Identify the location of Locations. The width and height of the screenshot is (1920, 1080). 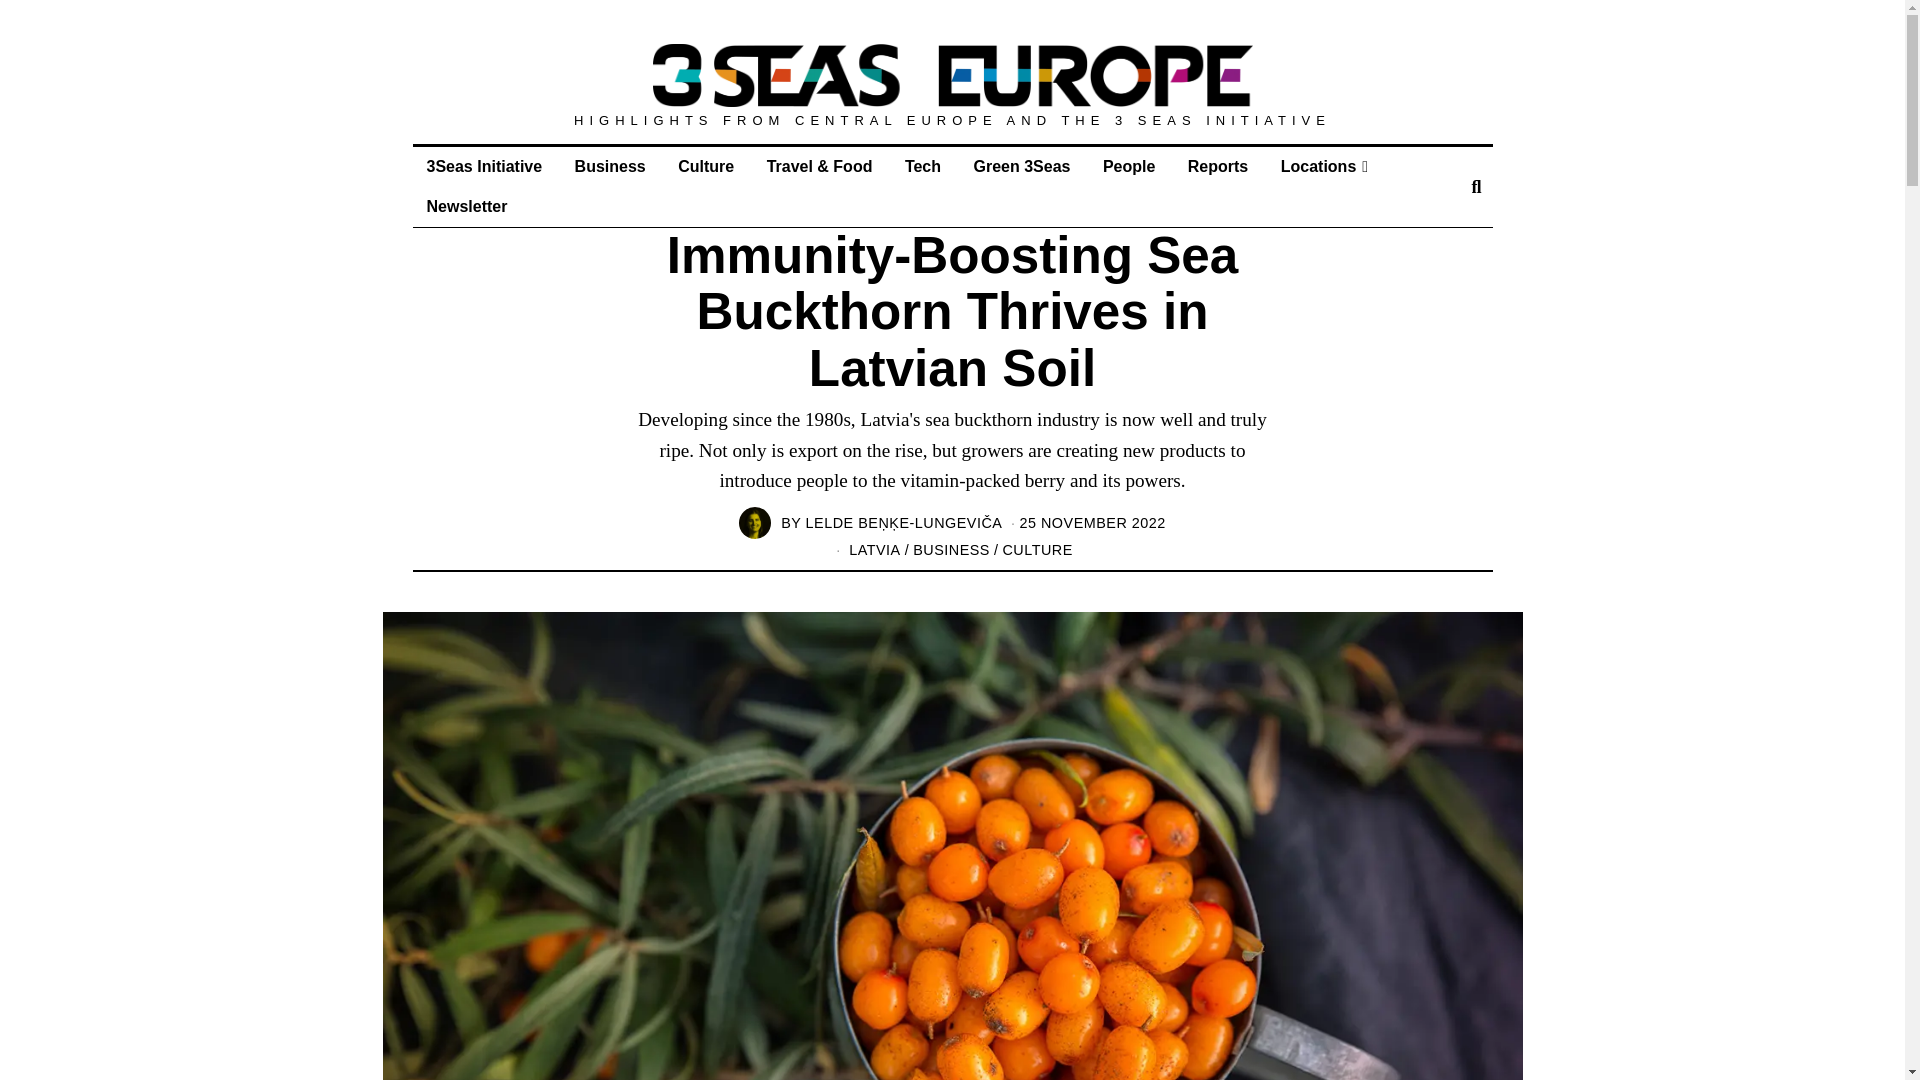
(1324, 166).